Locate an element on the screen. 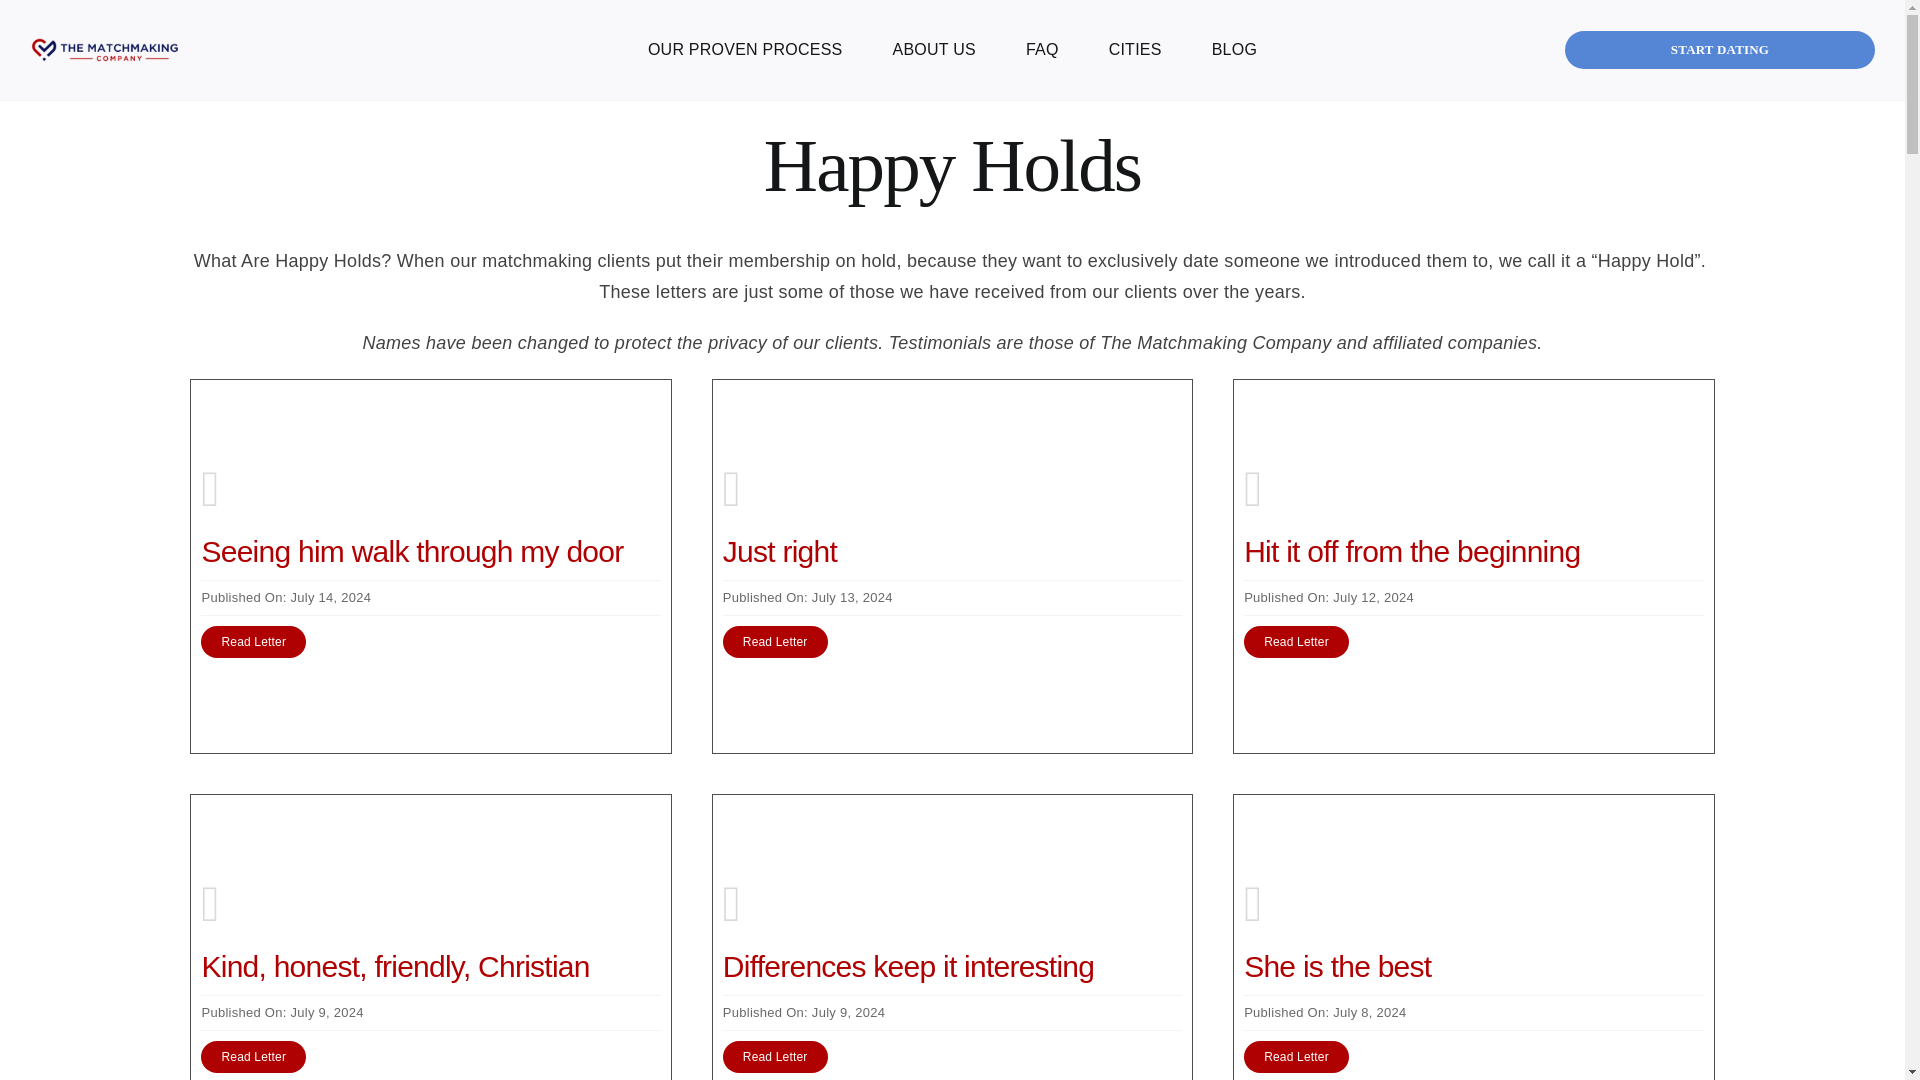  BLOG is located at coordinates (1234, 50).